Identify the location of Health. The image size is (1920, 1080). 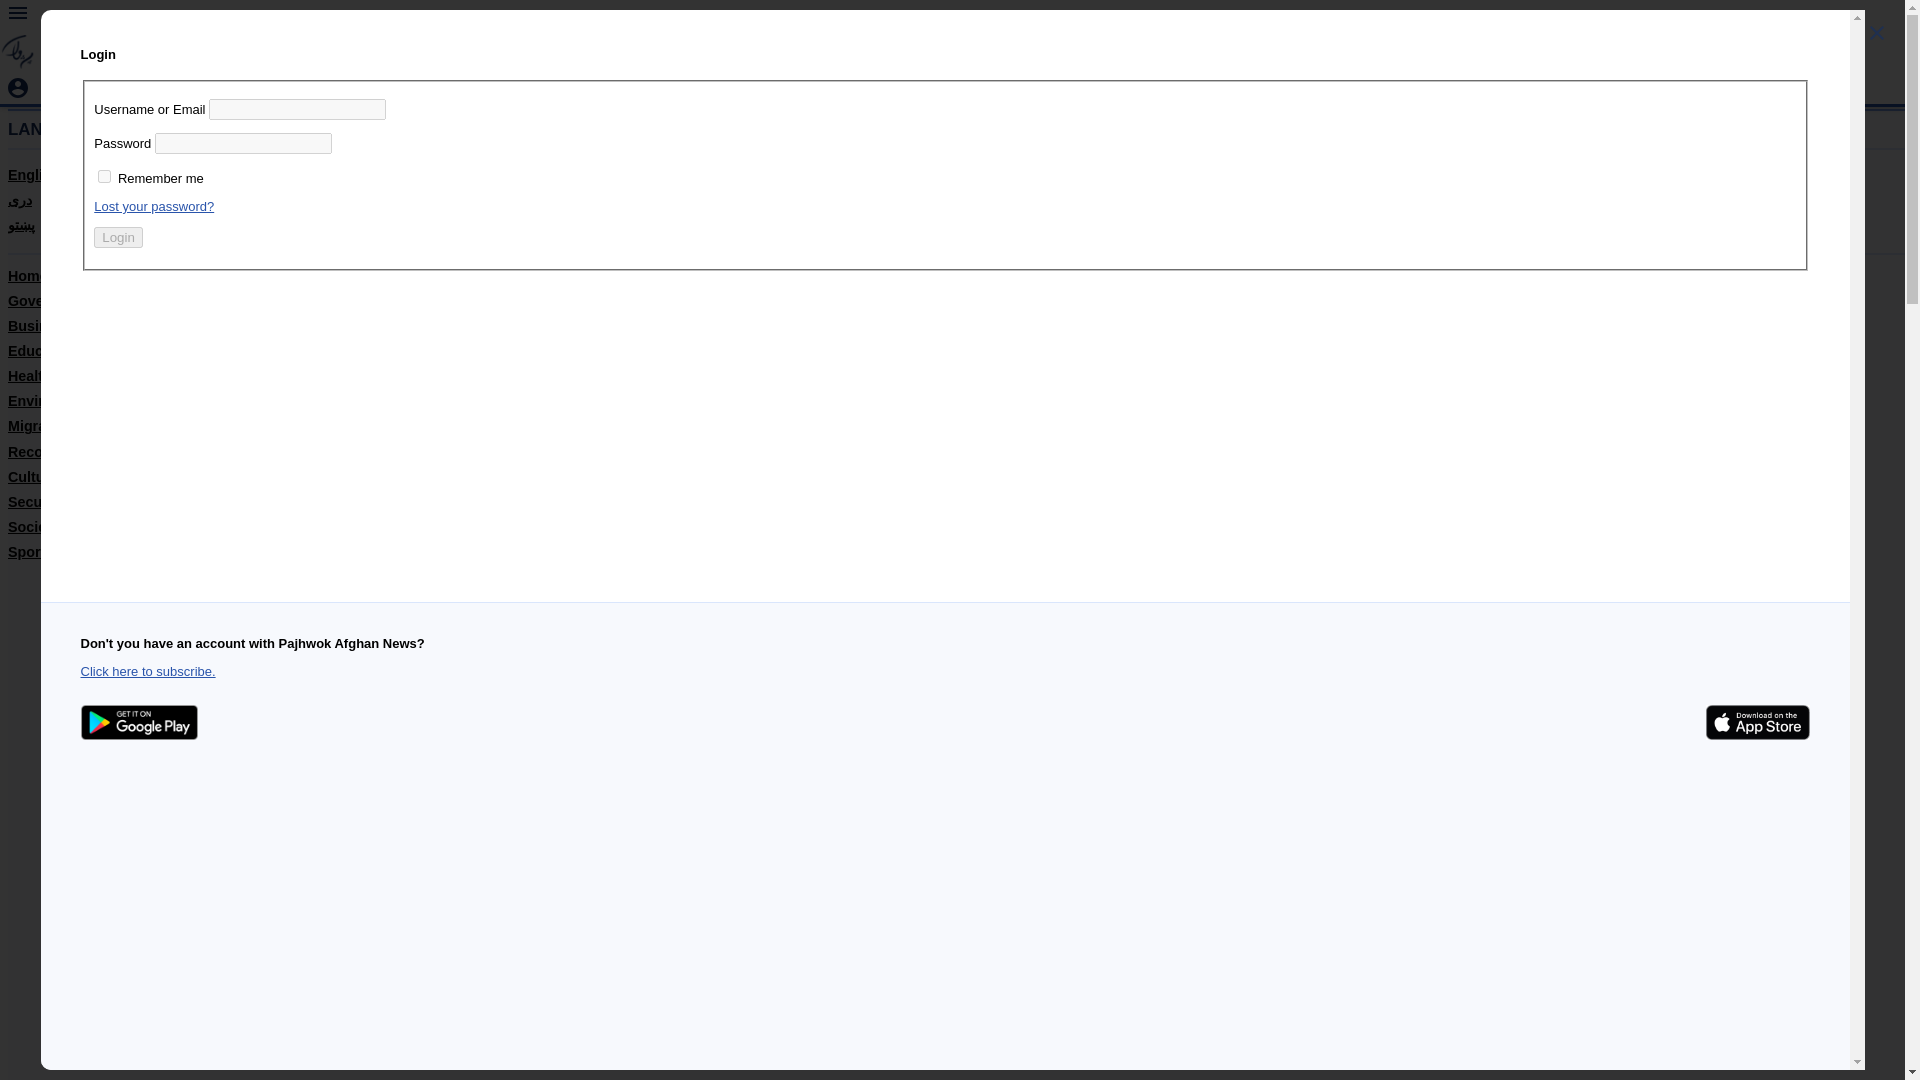
(29, 376).